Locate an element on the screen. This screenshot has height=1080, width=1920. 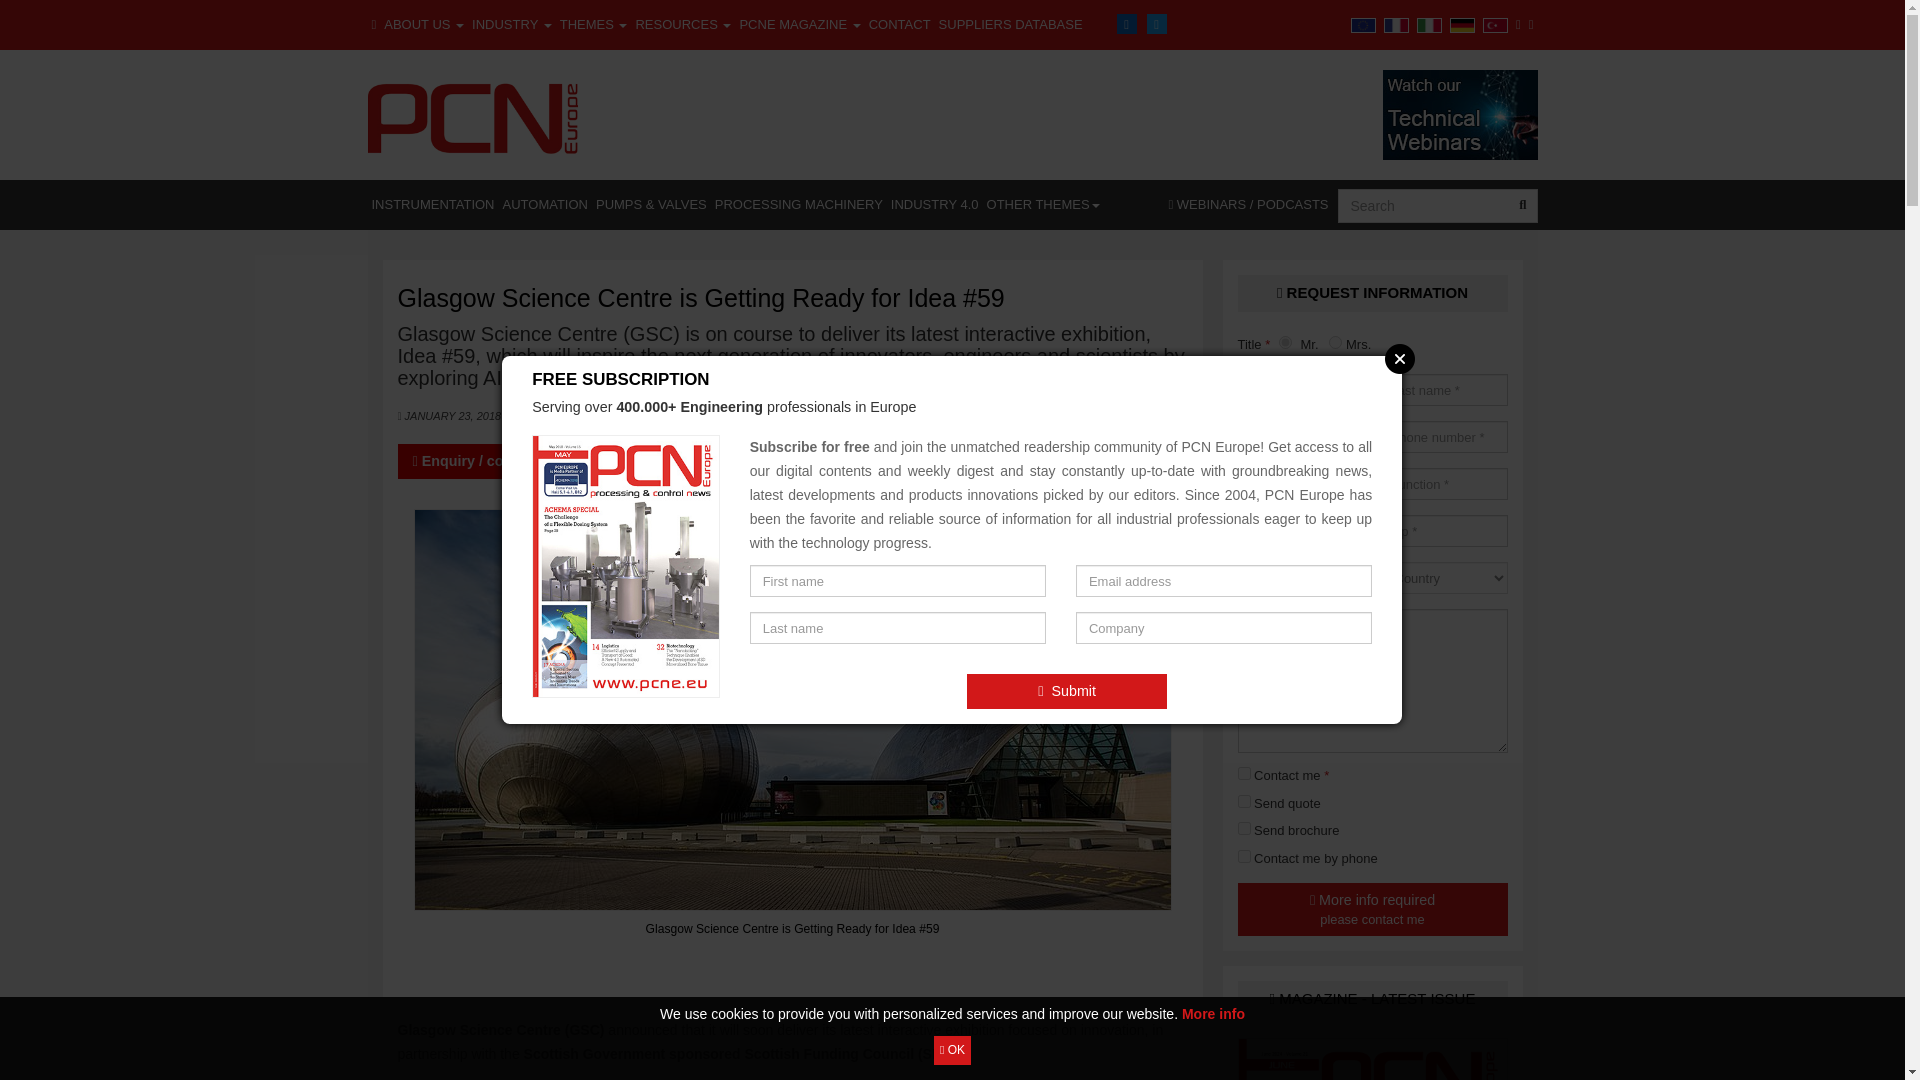
Mr is located at coordinates (1285, 342).